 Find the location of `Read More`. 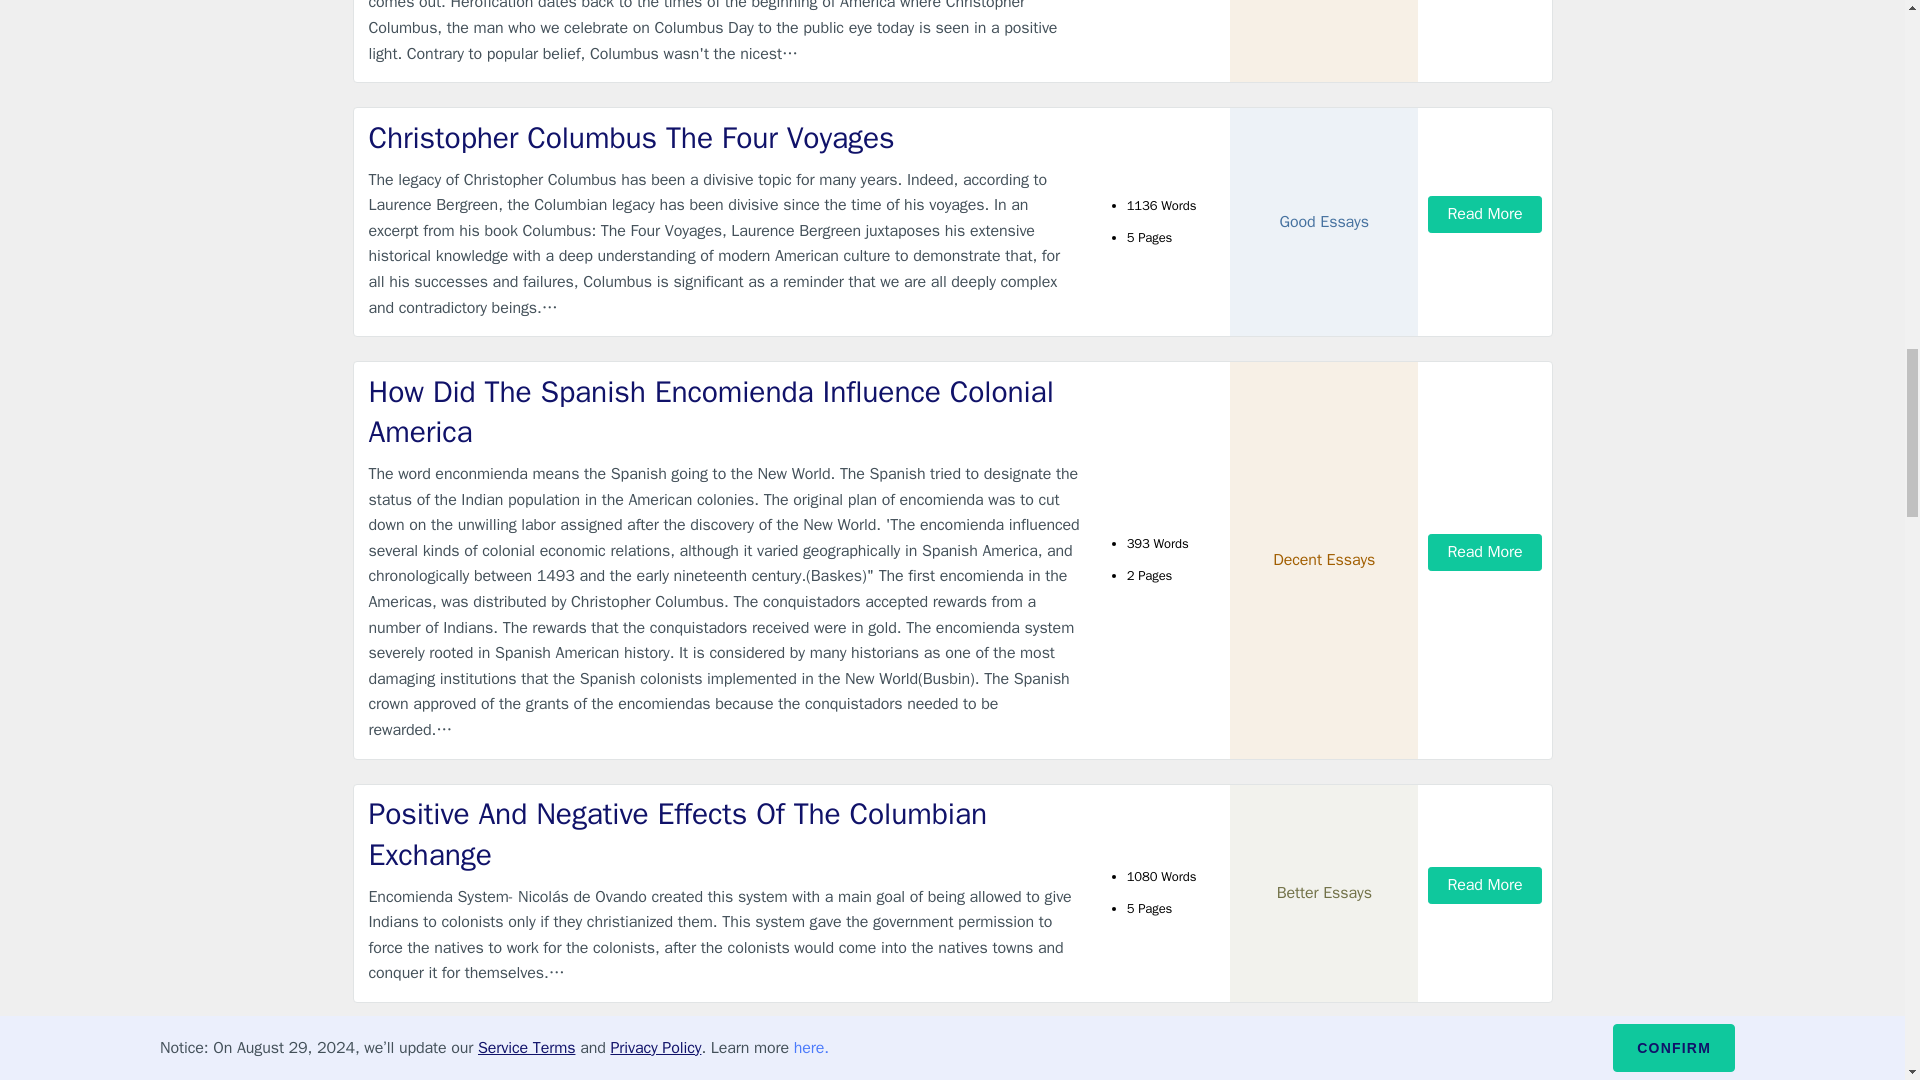

Read More is located at coordinates (1484, 885).